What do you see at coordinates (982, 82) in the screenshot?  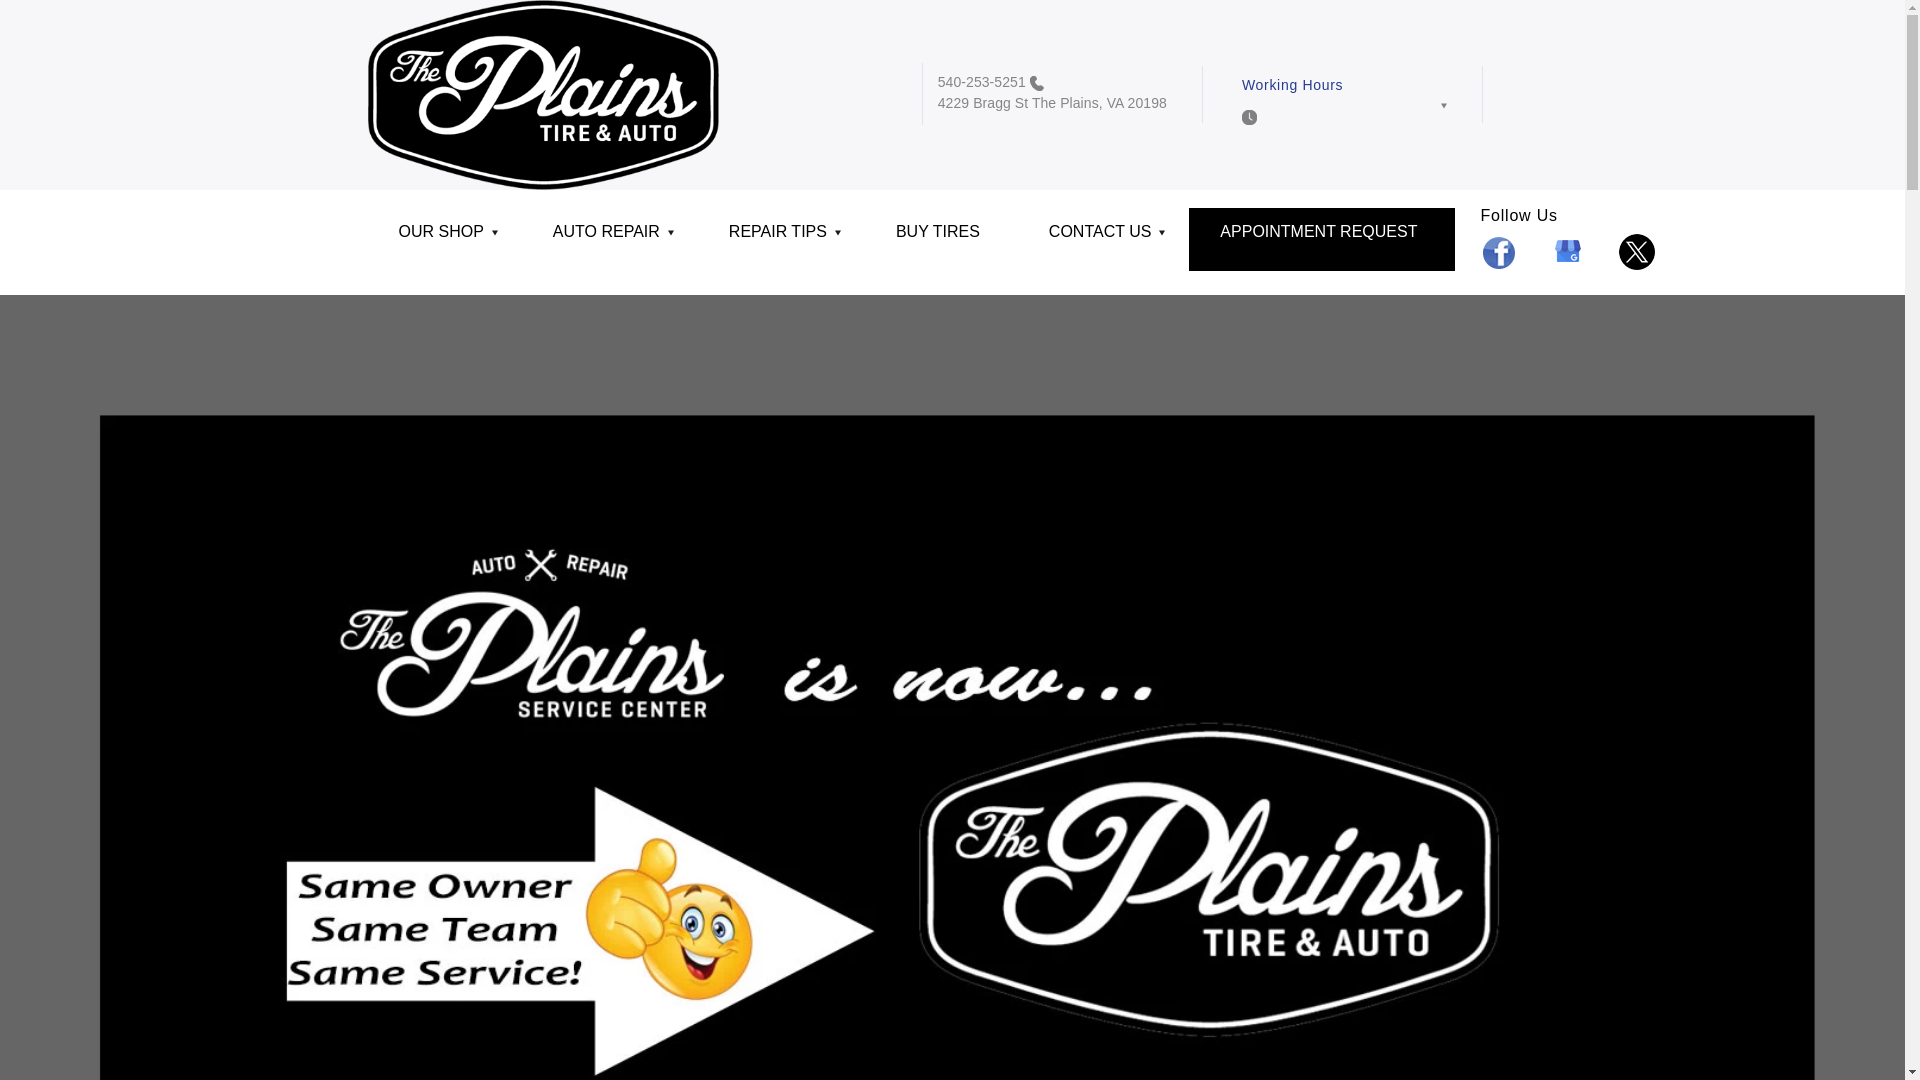 I see `540-253-5251` at bounding box center [982, 82].